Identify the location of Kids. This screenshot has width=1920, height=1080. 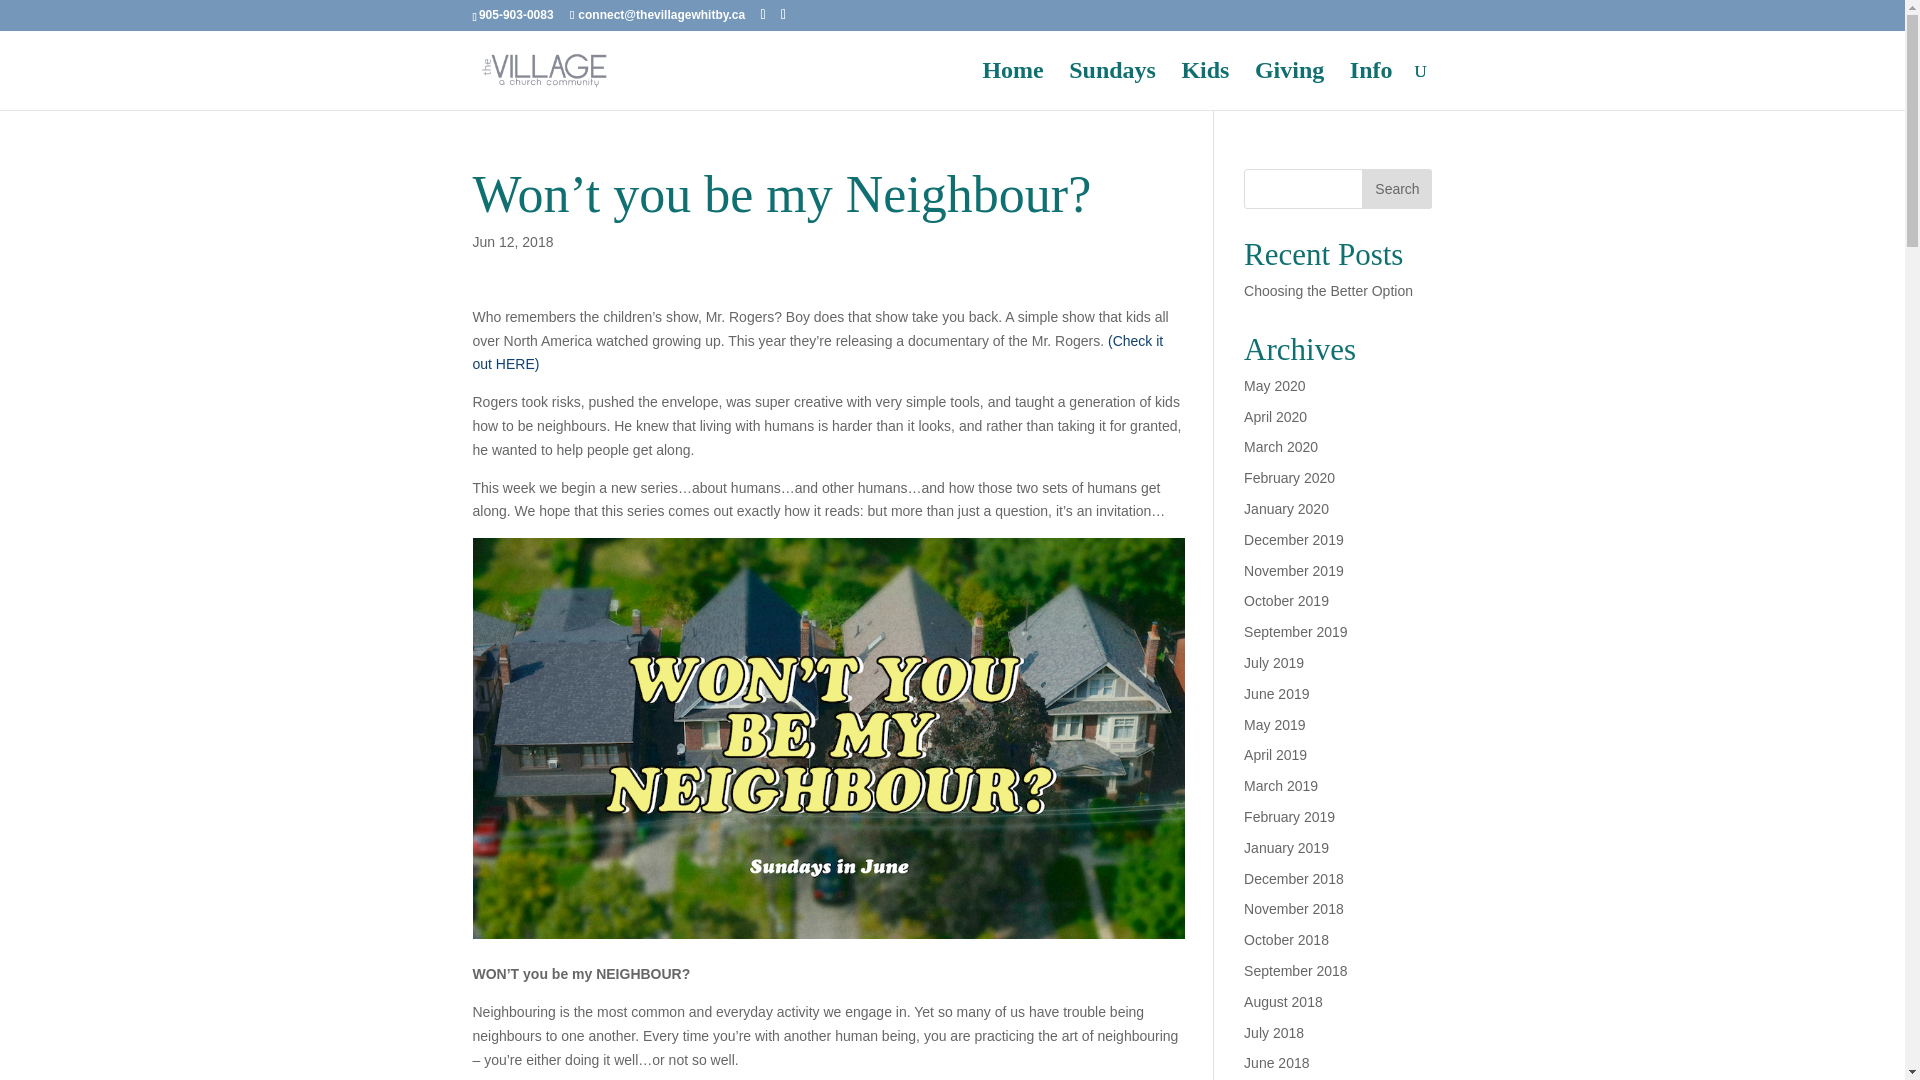
(1204, 86).